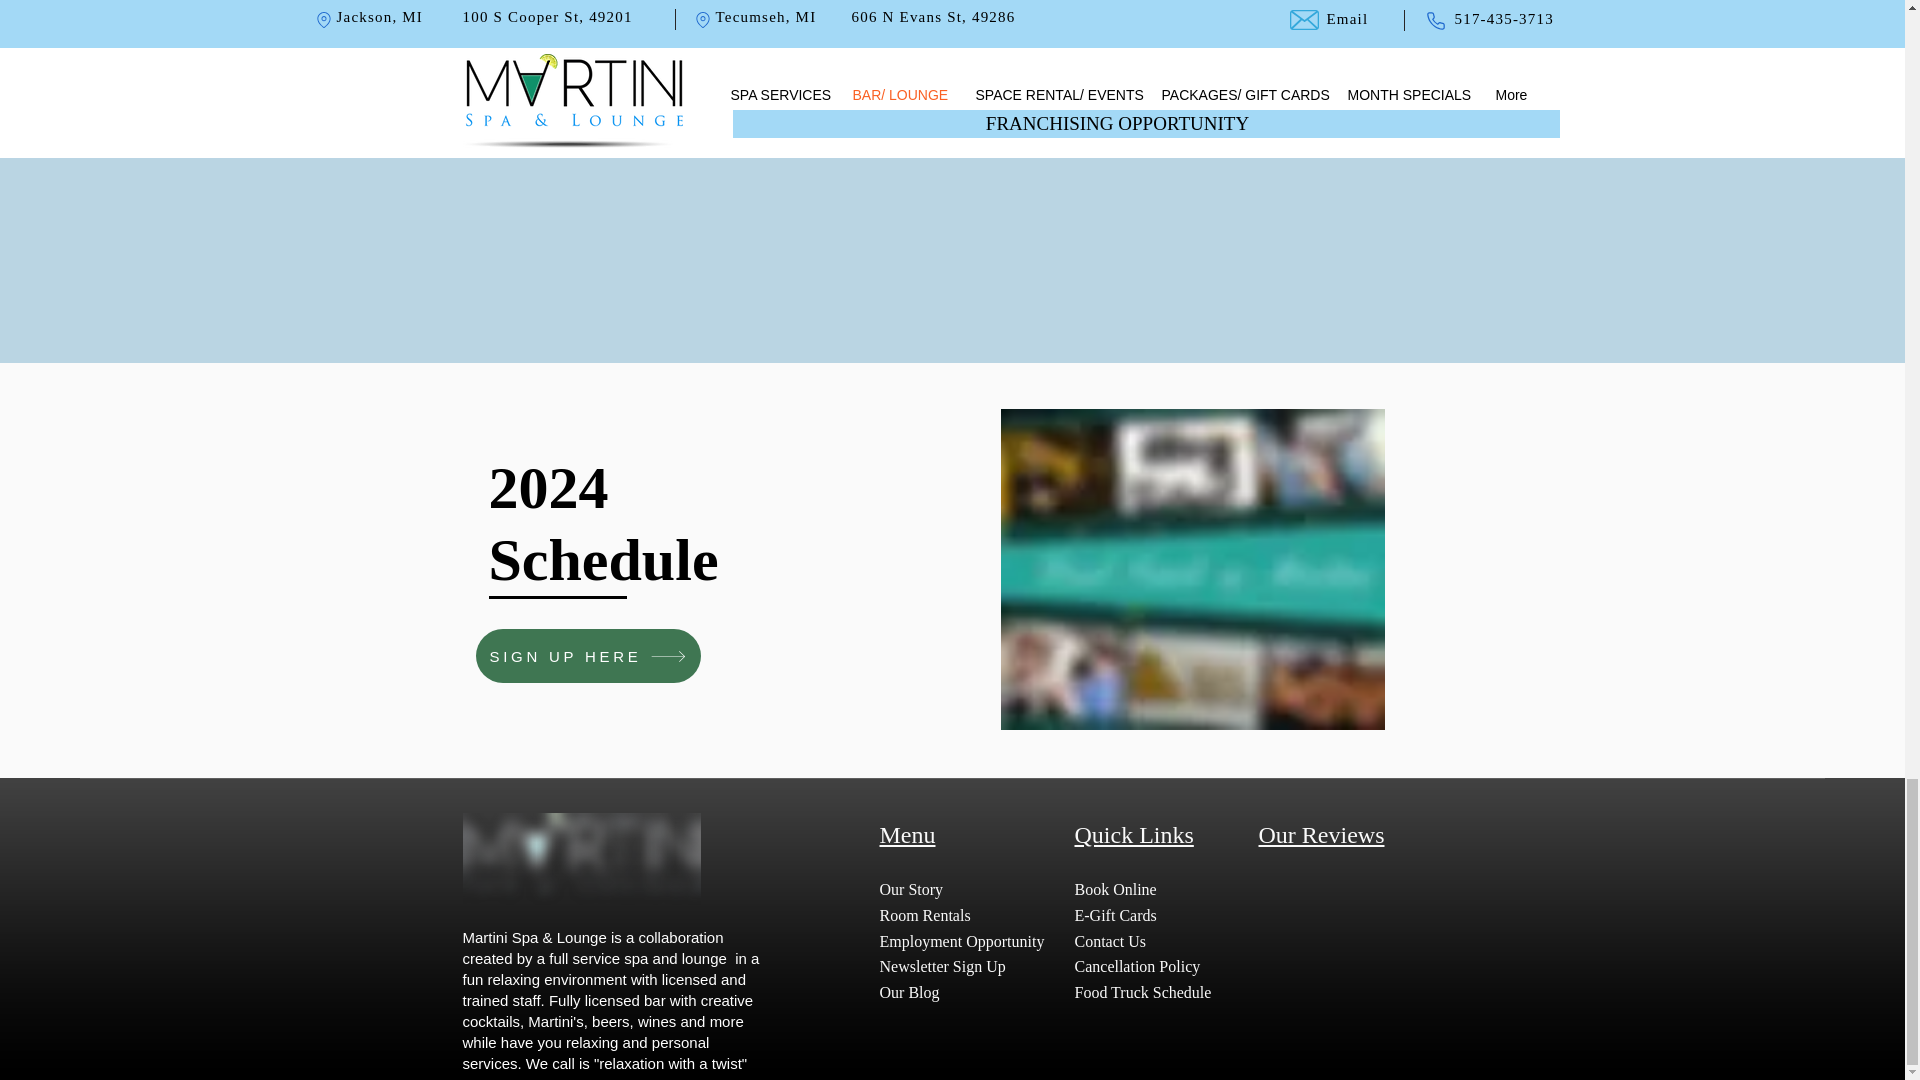 The image size is (1920, 1080). What do you see at coordinates (1320, 834) in the screenshot?
I see `Our Reviews` at bounding box center [1320, 834].